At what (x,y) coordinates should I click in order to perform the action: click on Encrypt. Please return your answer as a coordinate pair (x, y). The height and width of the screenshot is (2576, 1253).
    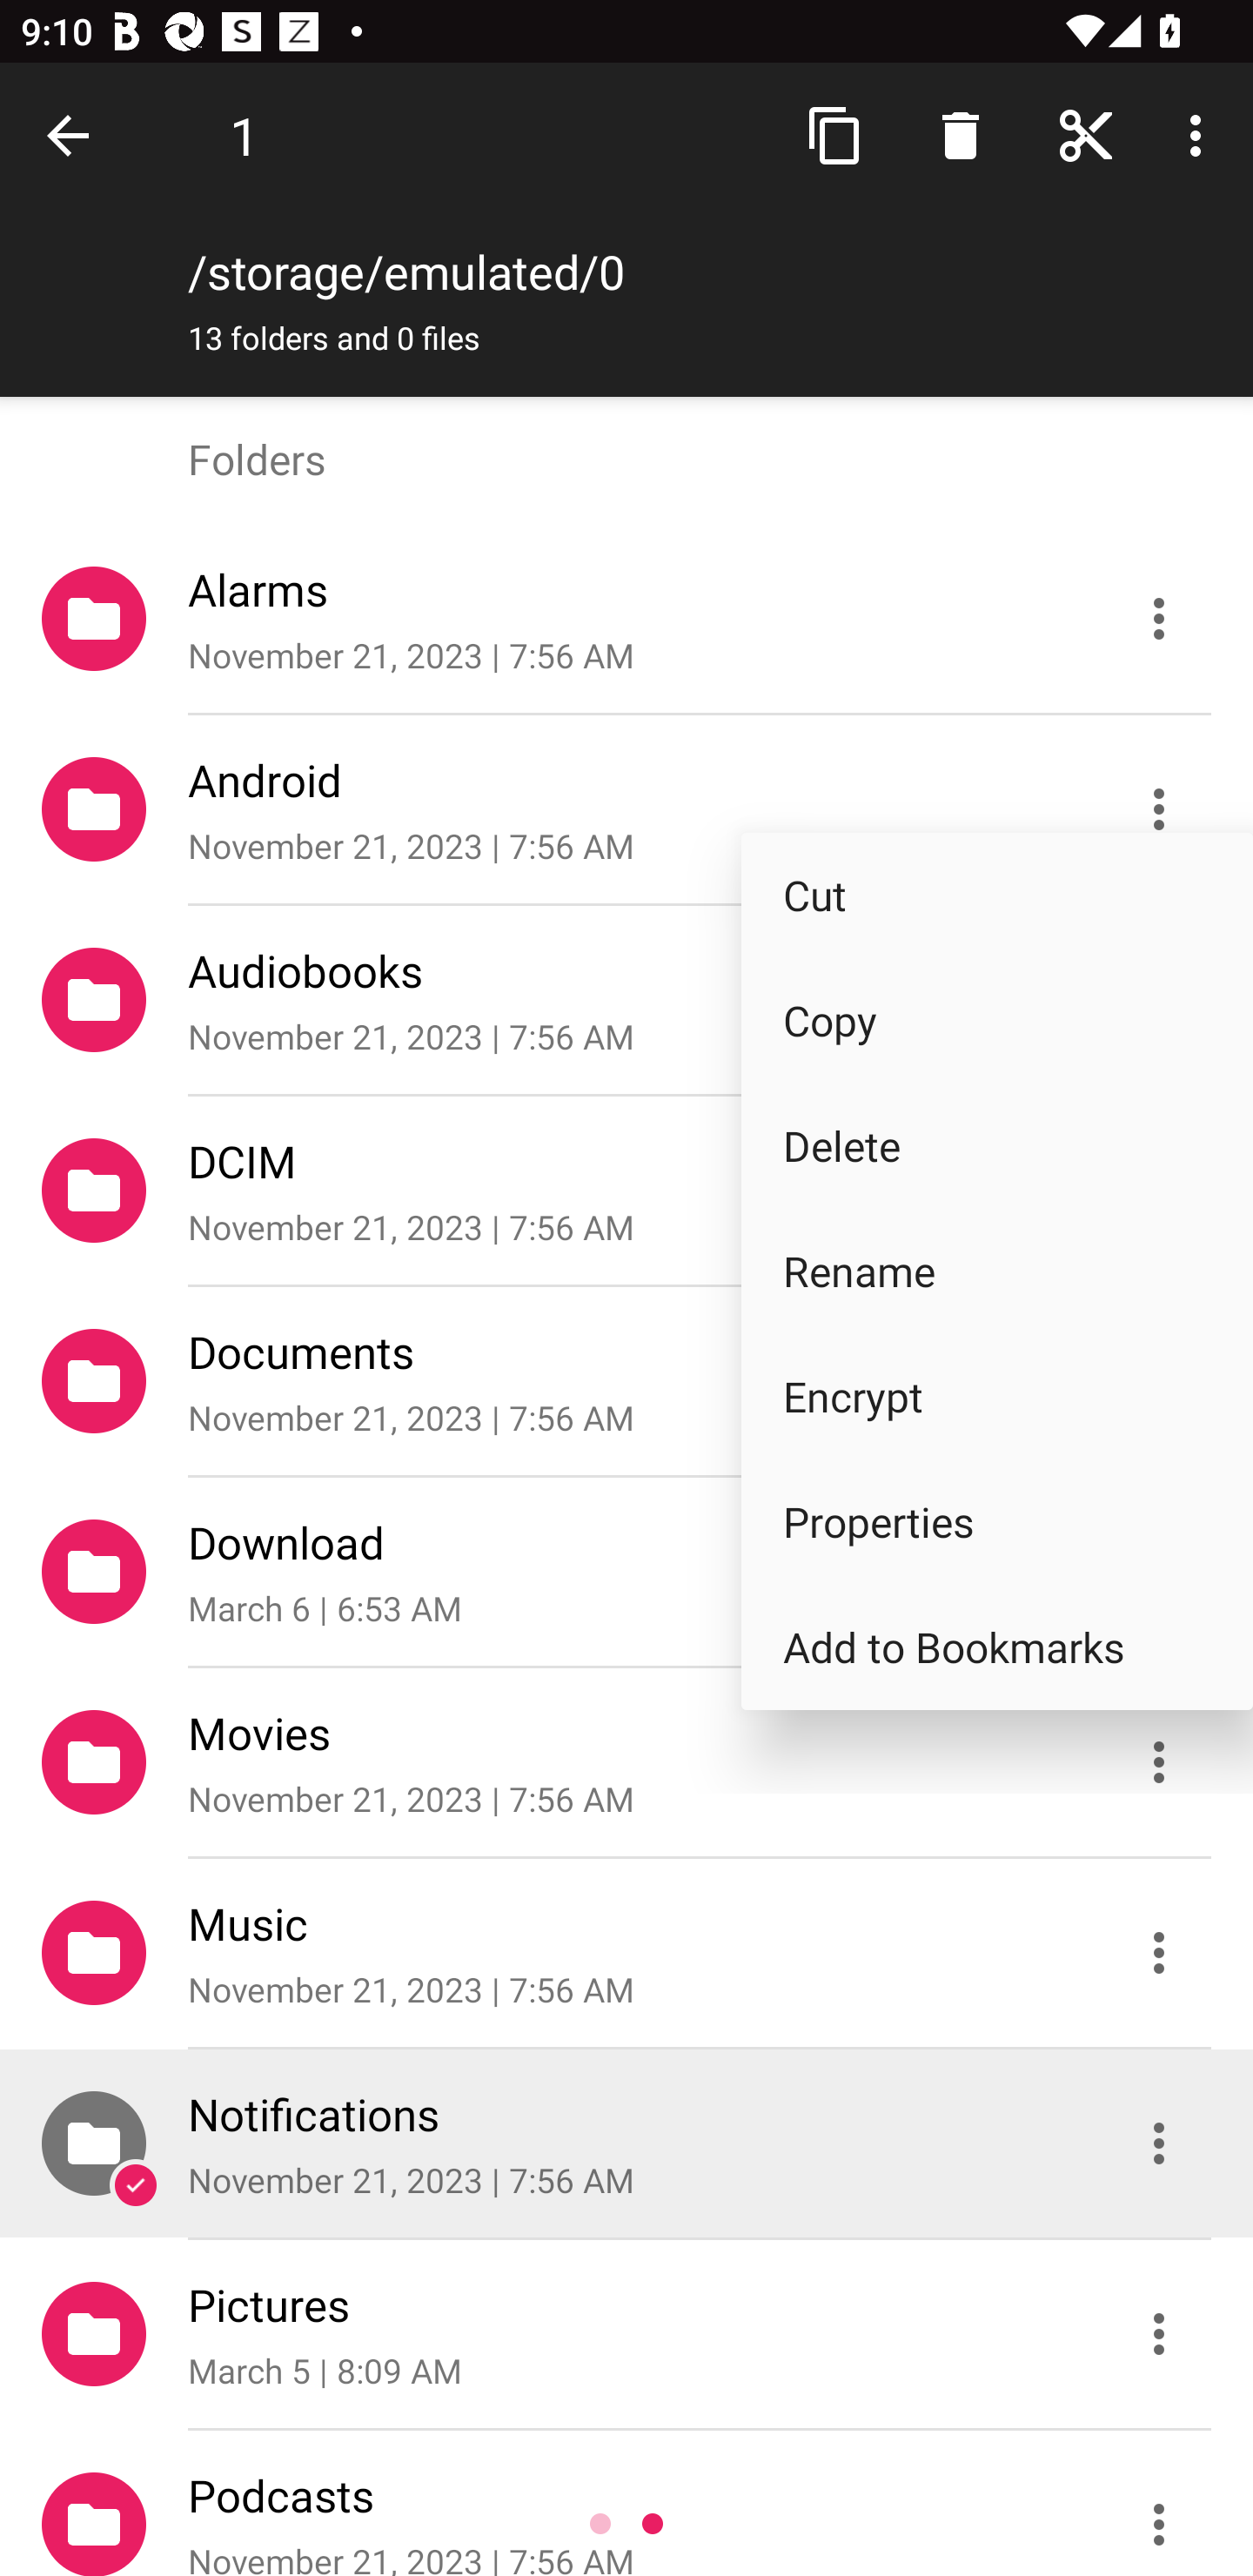
    Looking at the image, I should click on (997, 1398).